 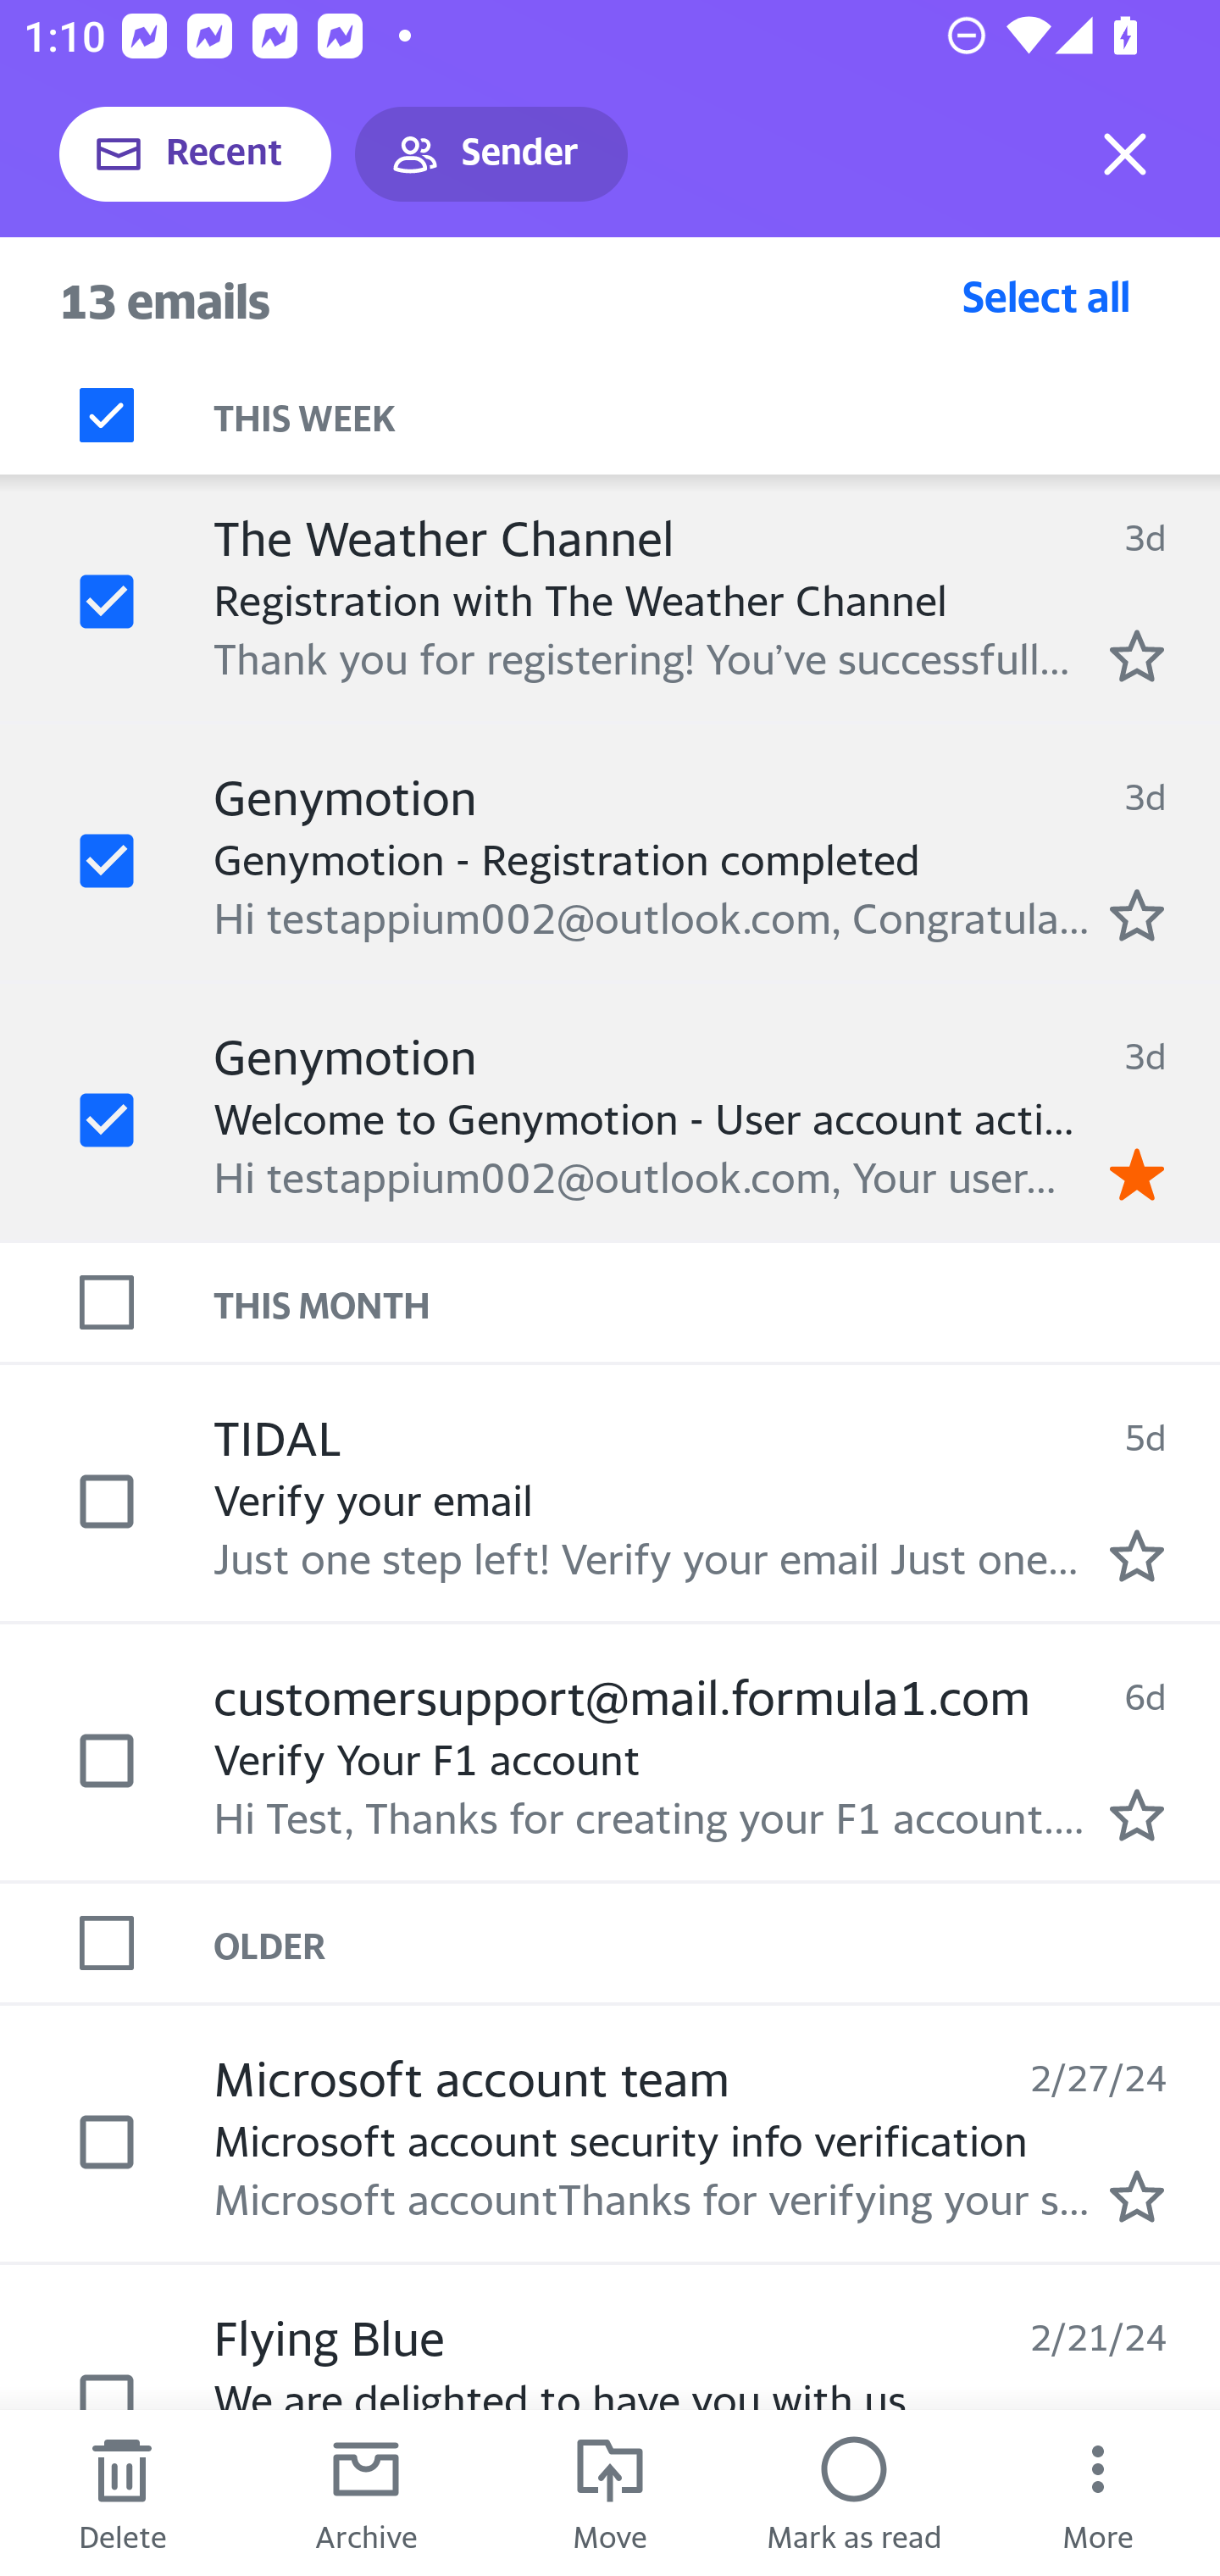 What do you see at coordinates (717, 1943) in the screenshot?
I see `OLDER` at bounding box center [717, 1943].